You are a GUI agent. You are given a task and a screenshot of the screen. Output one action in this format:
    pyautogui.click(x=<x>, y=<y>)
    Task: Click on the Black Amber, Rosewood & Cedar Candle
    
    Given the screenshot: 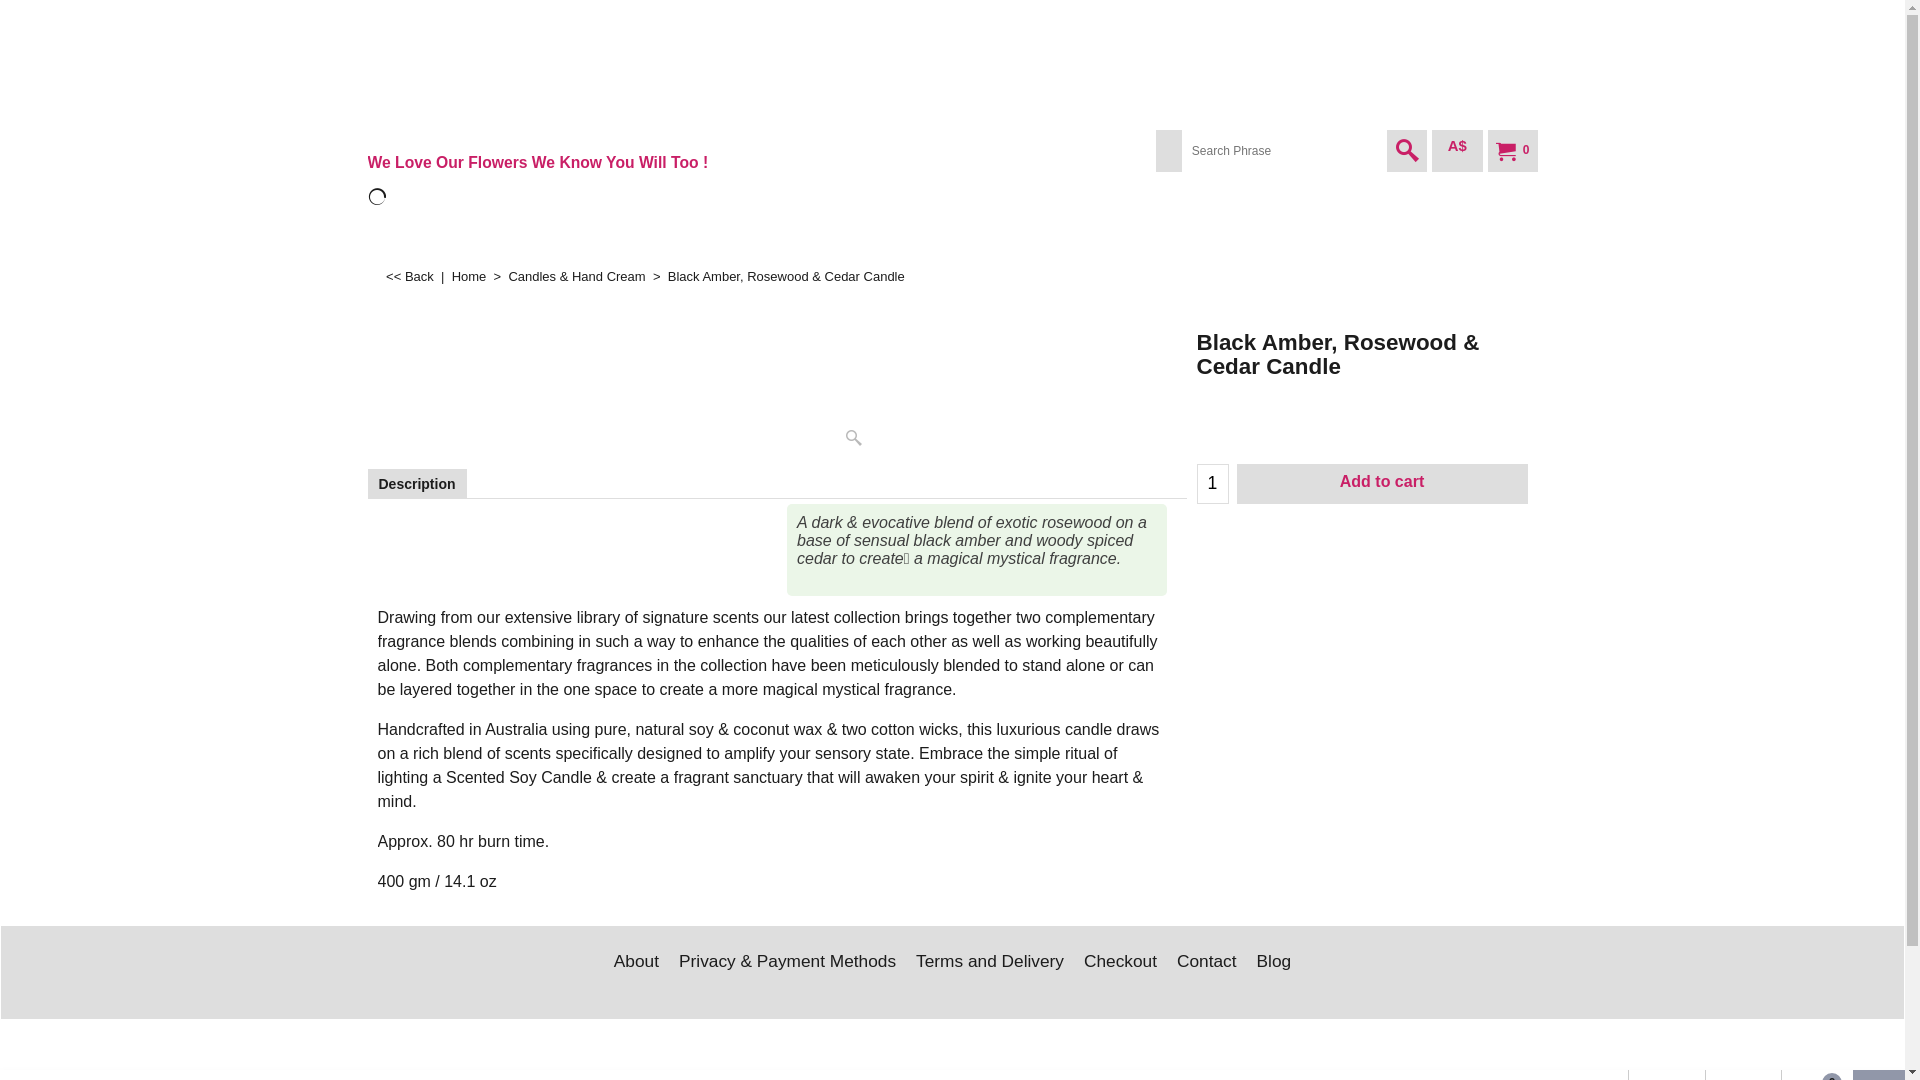 What is the action you would take?
    pyautogui.click(x=1362, y=369)
    